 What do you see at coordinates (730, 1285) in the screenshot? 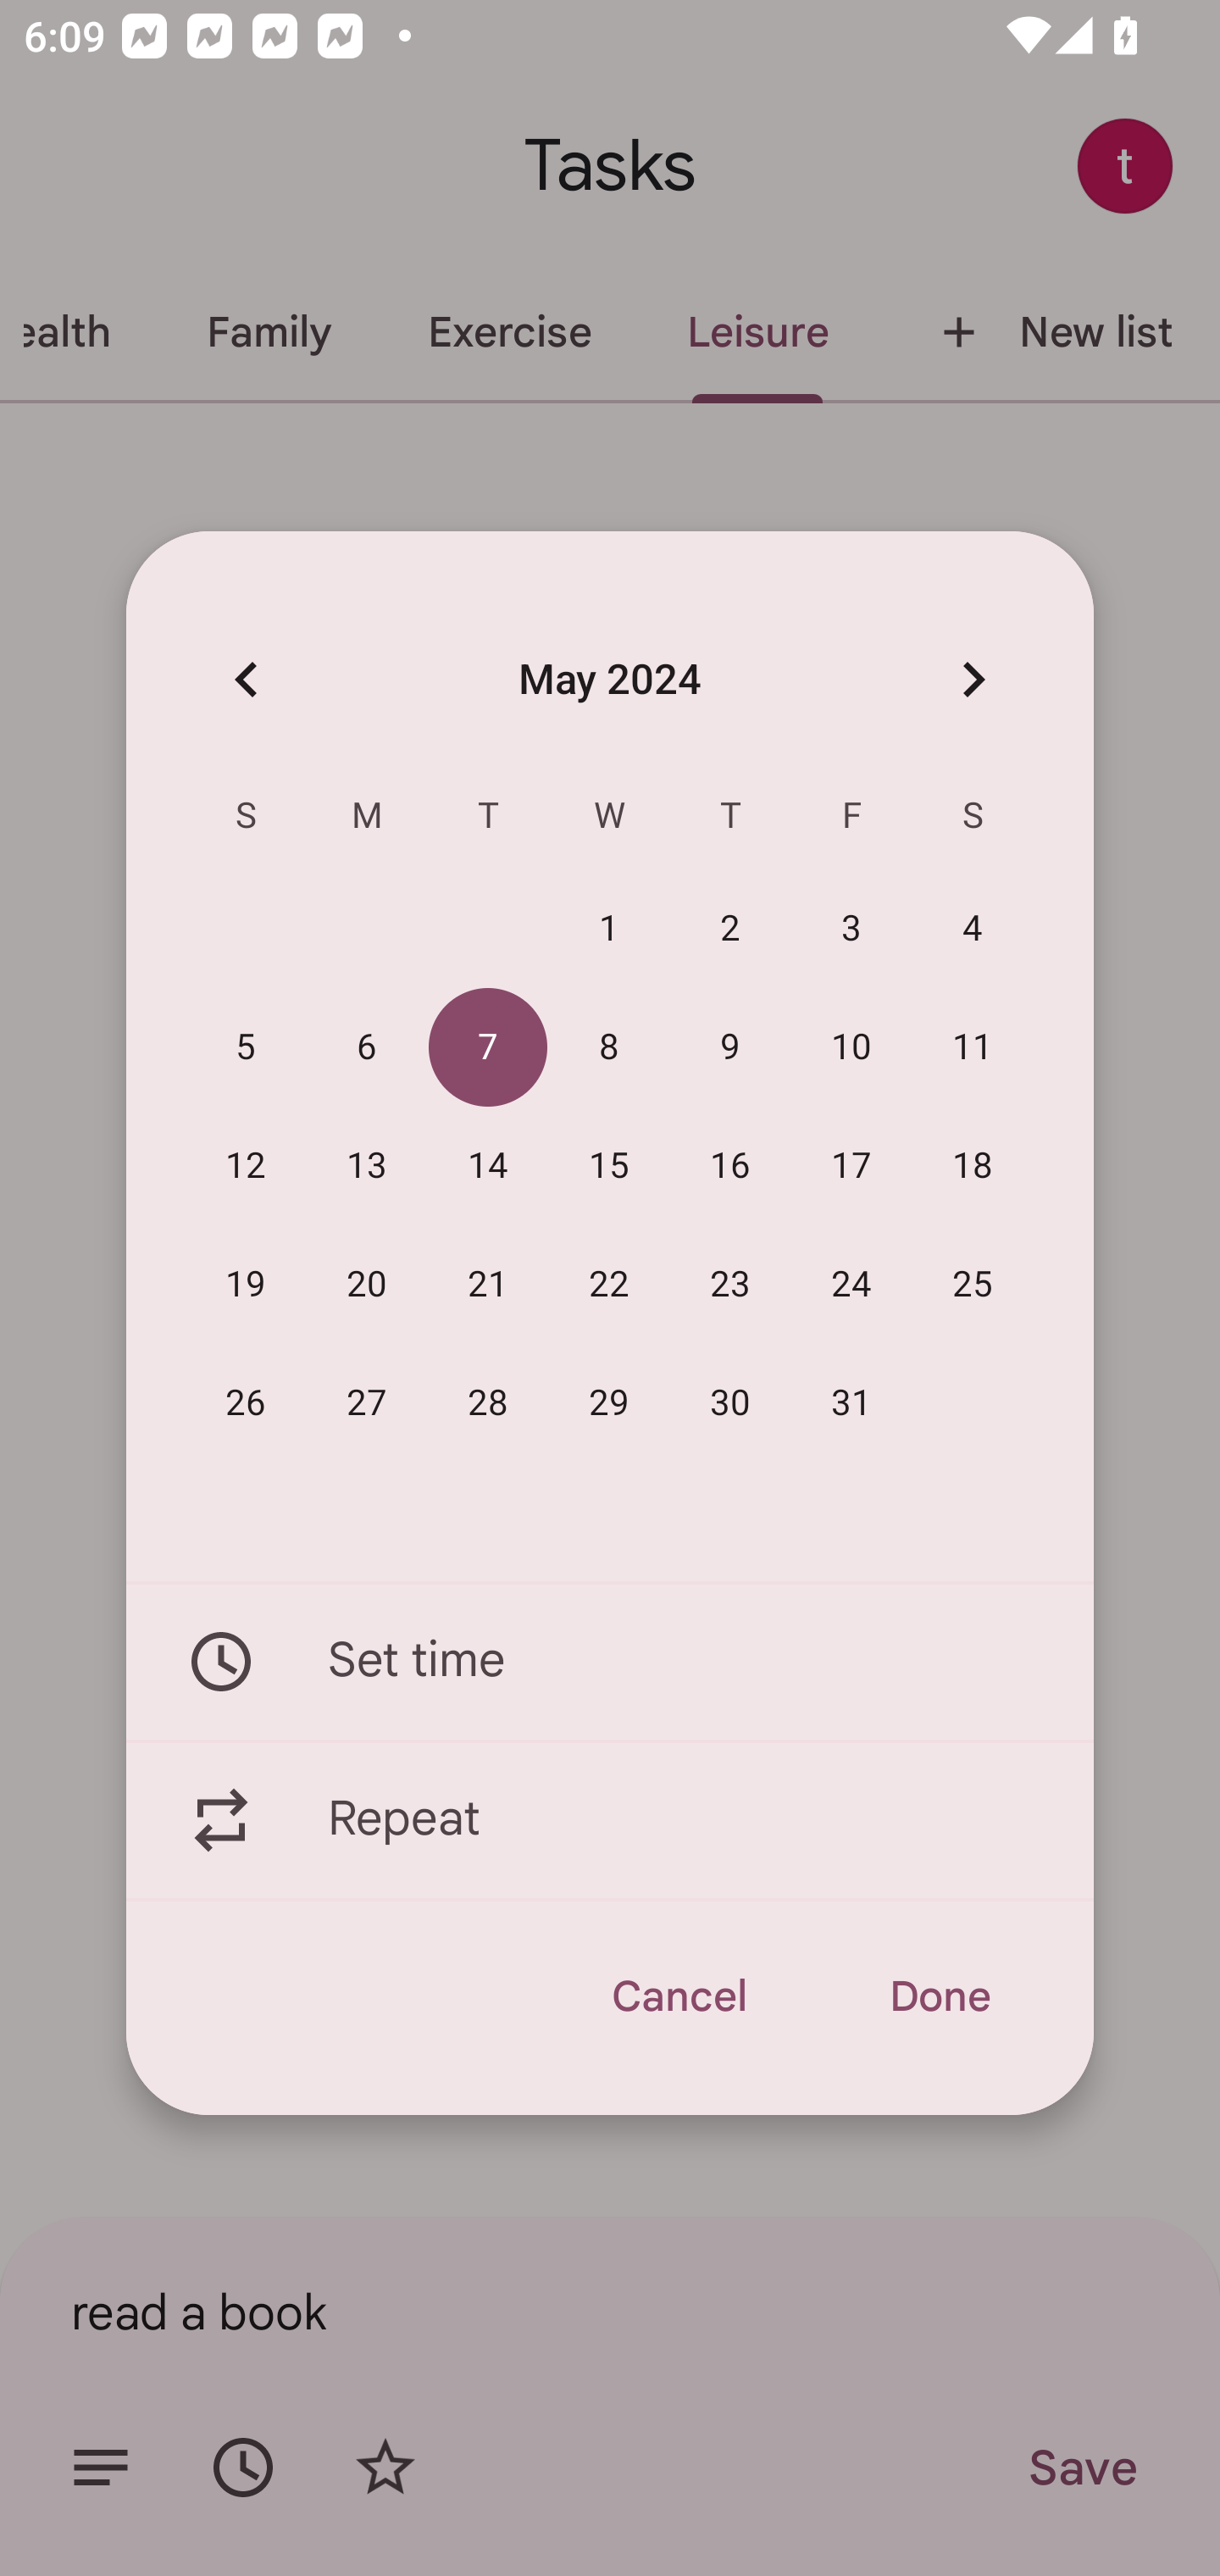
I see `23 23 May 2024` at bounding box center [730, 1285].